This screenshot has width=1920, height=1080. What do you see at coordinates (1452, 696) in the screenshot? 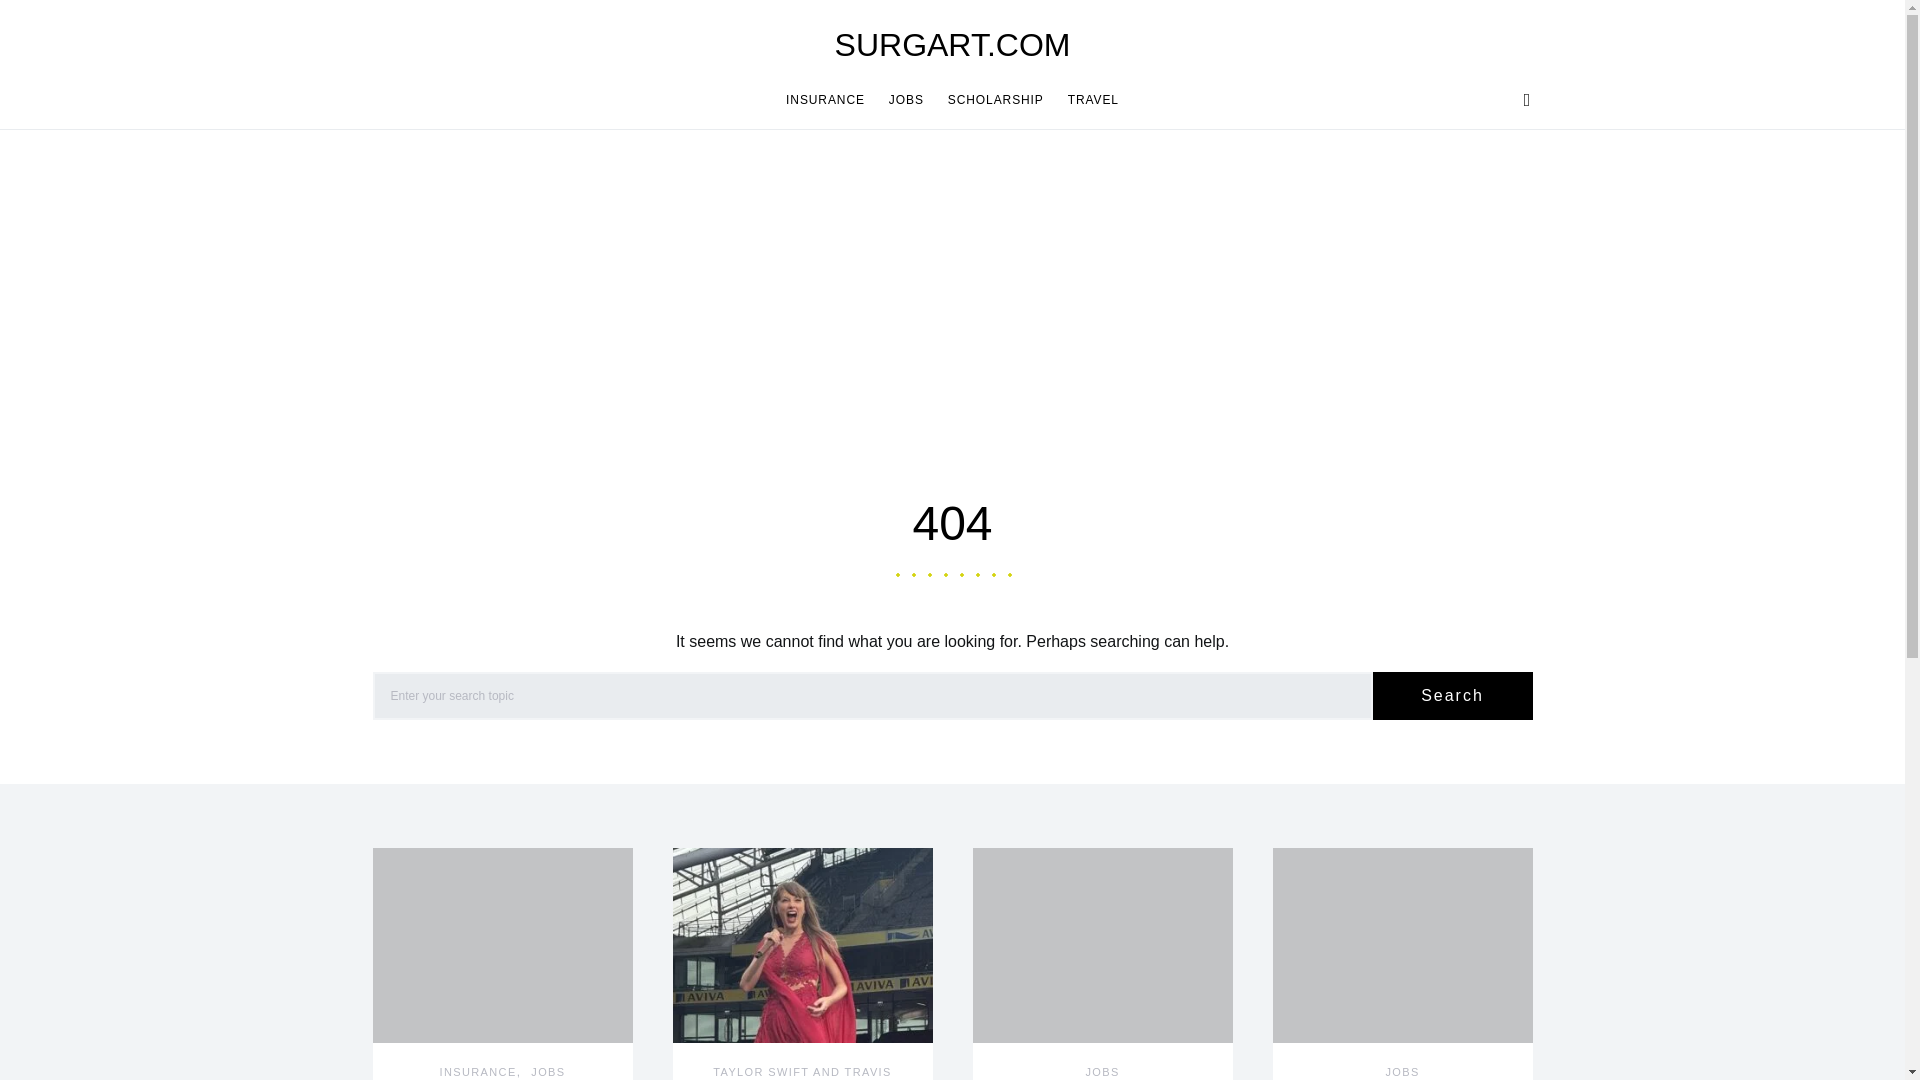
I see `Search` at bounding box center [1452, 696].